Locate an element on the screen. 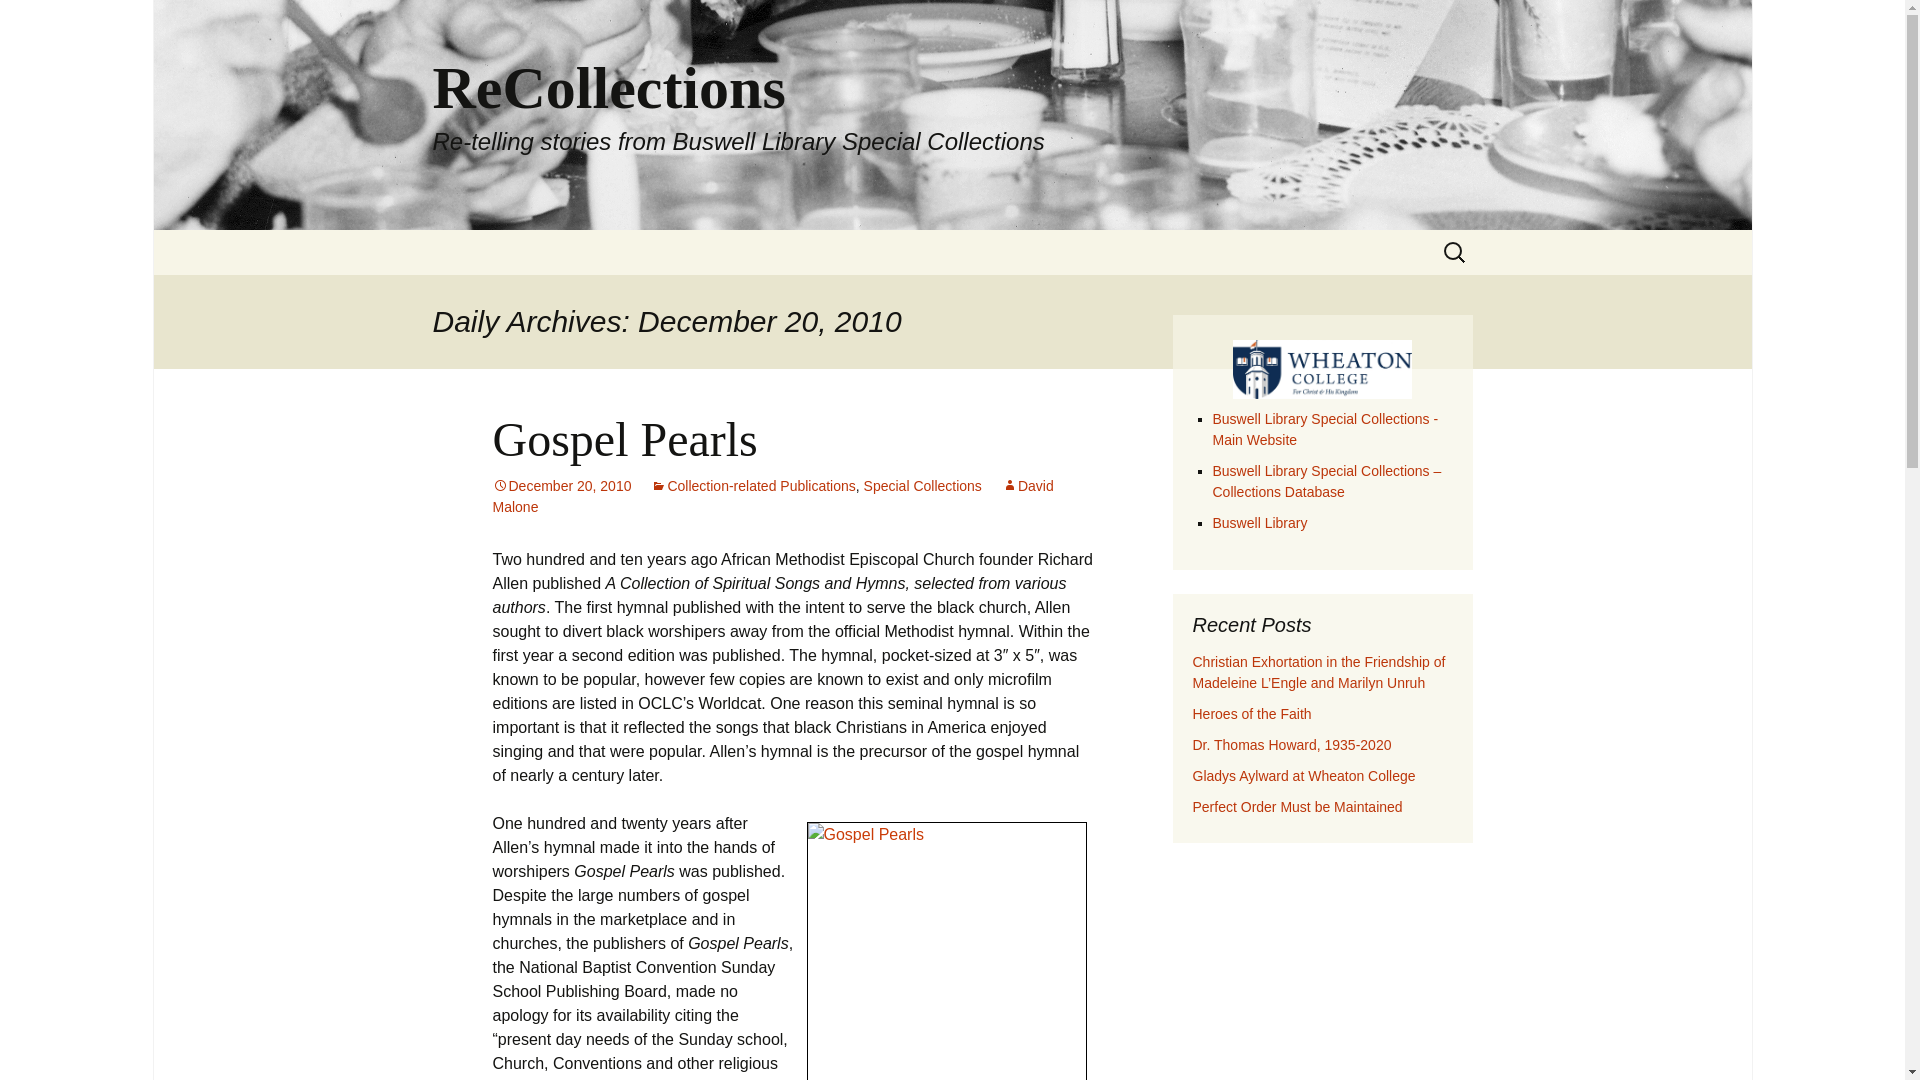 This screenshot has width=1920, height=1080. Buswell Library Special Collections is located at coordinates (1324, 430).